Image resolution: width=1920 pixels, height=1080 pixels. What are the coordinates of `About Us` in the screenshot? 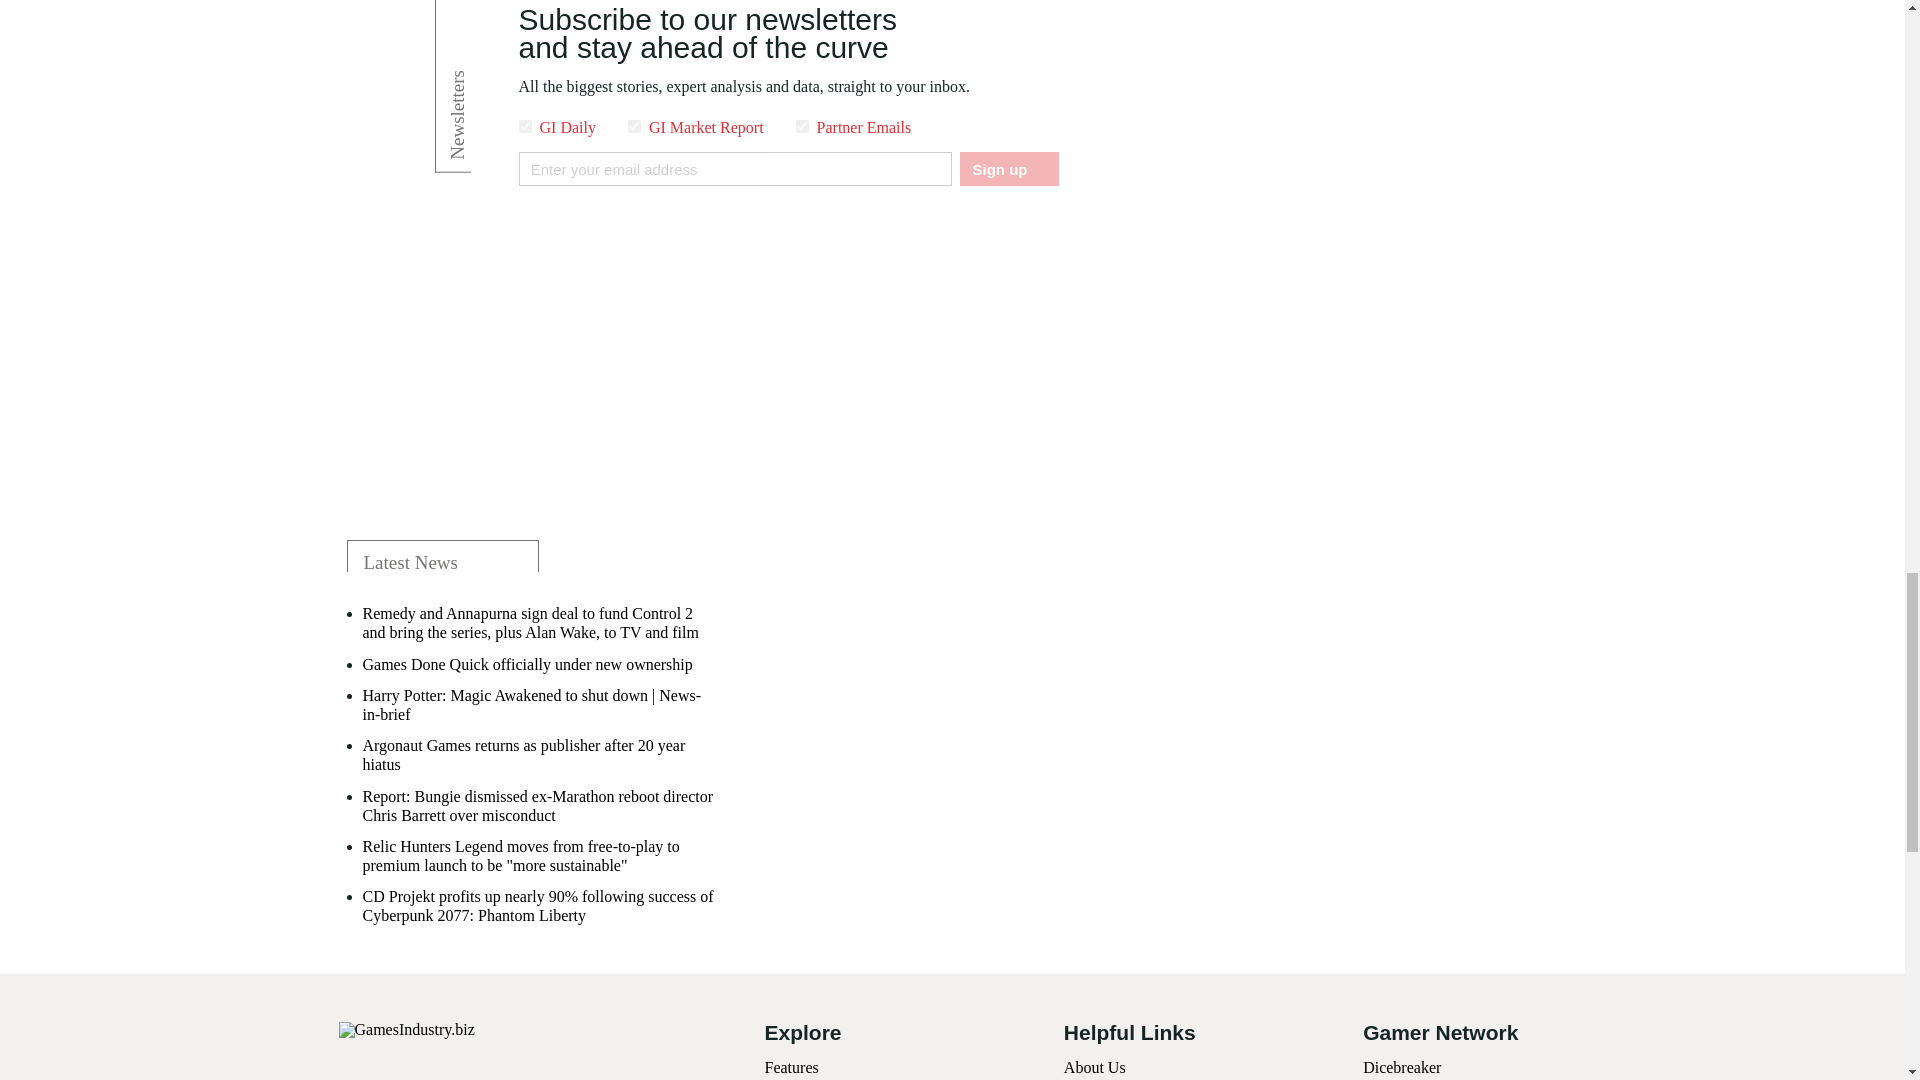 It's located at (1094, 1067).